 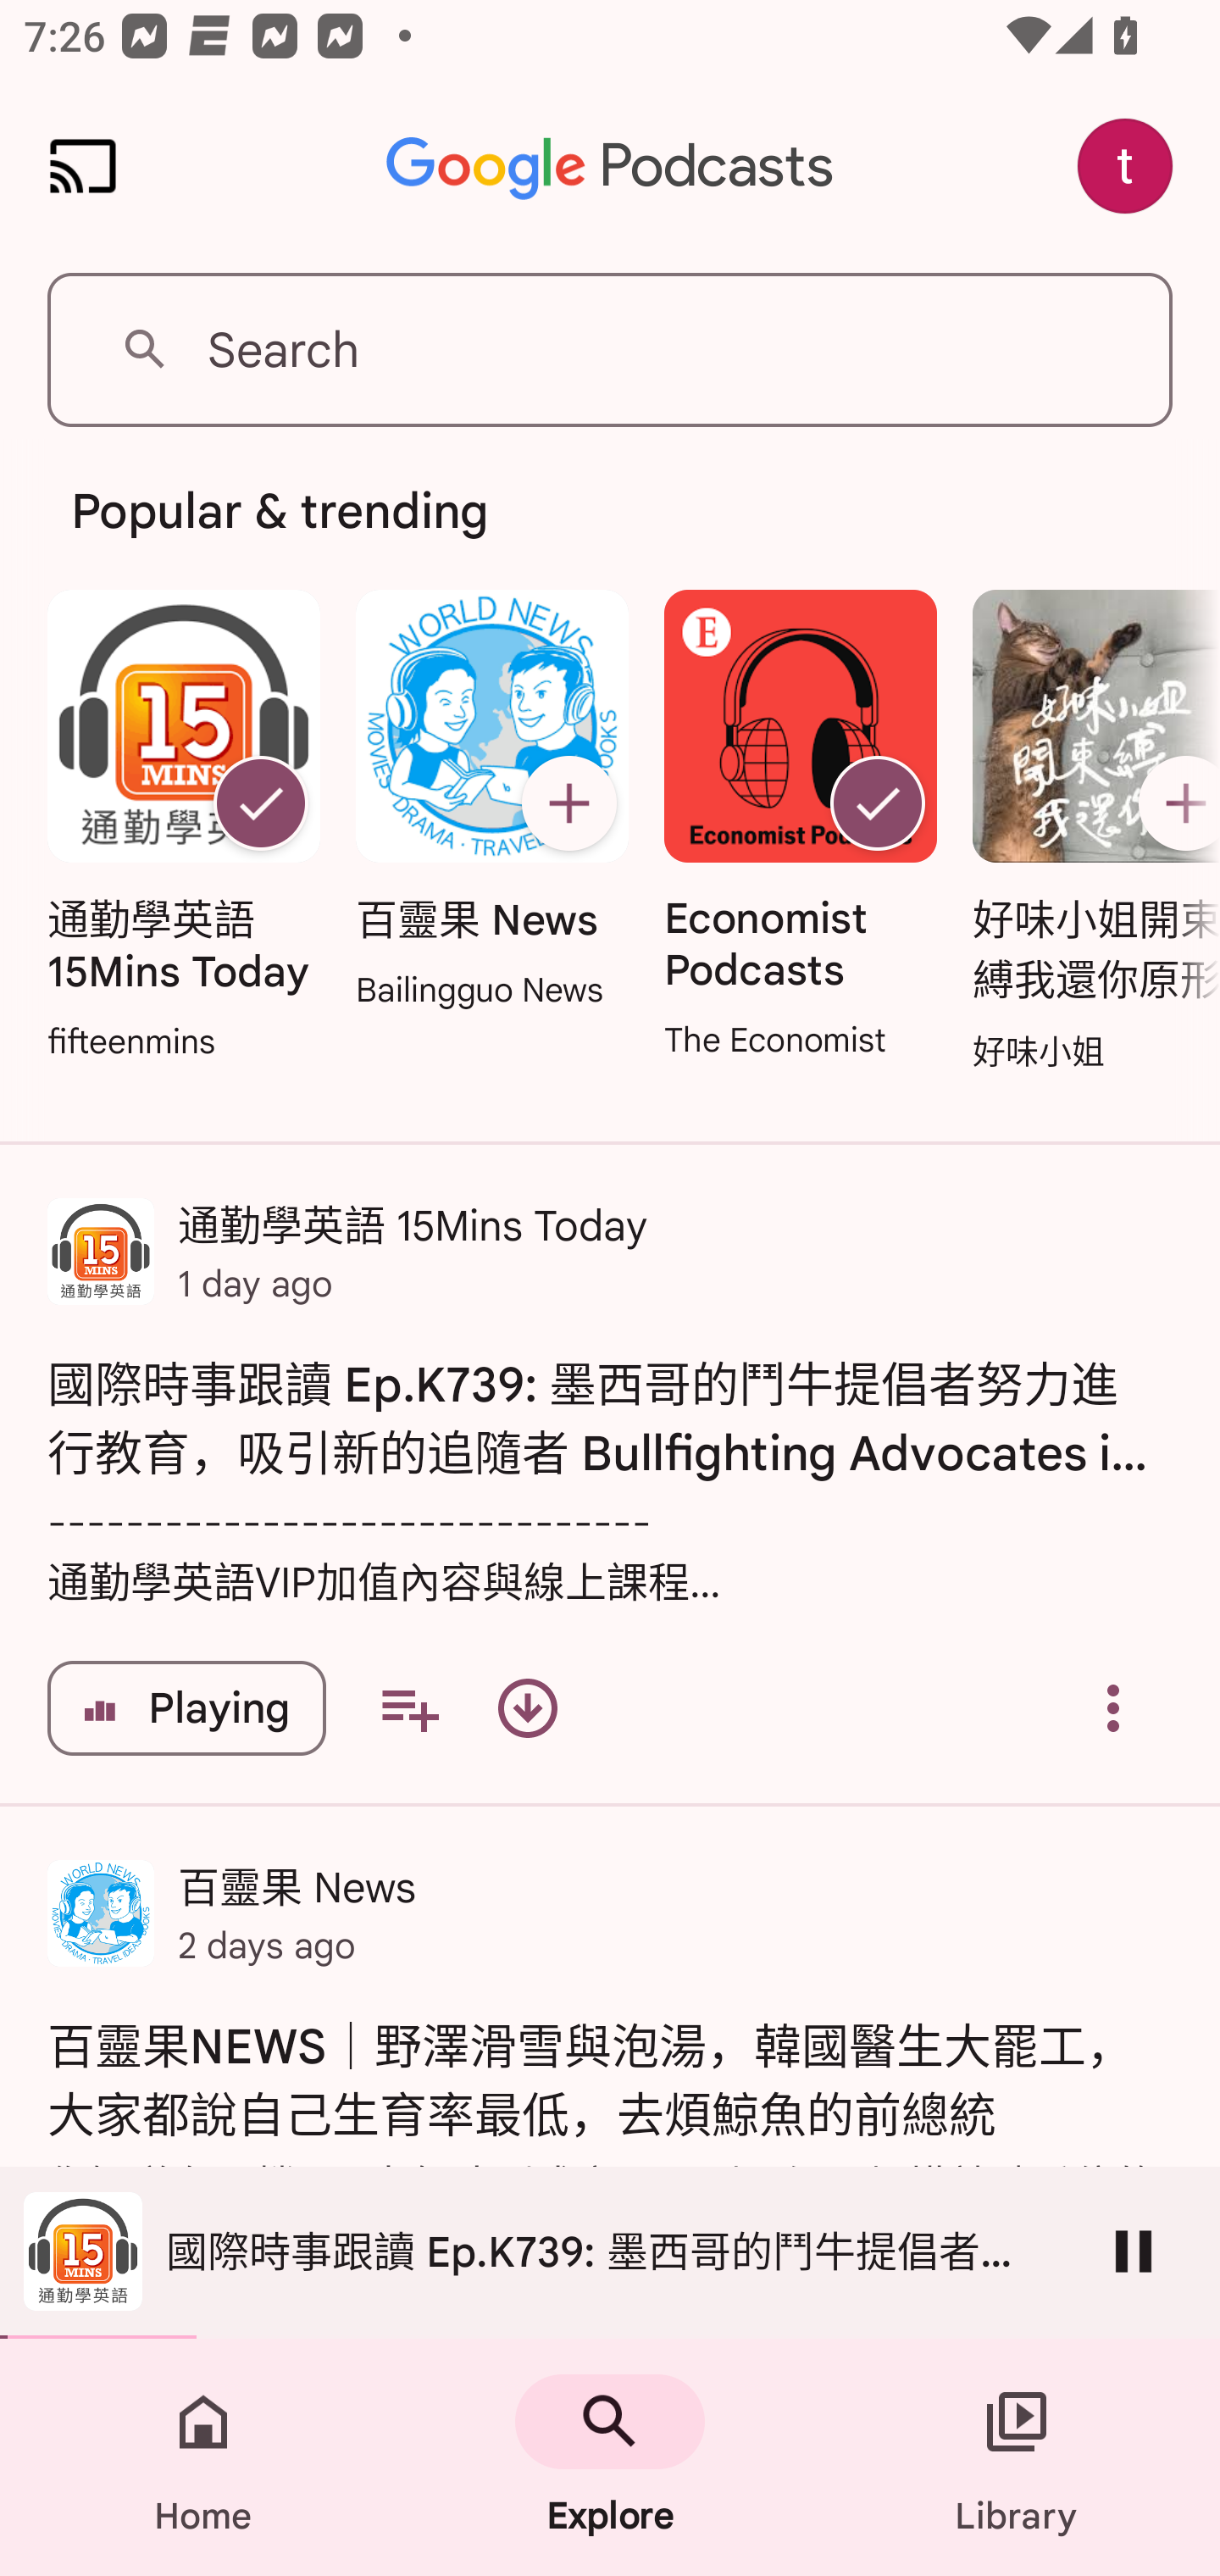 I want to click on Cast. Disconnected, so click(x=83, y=166).